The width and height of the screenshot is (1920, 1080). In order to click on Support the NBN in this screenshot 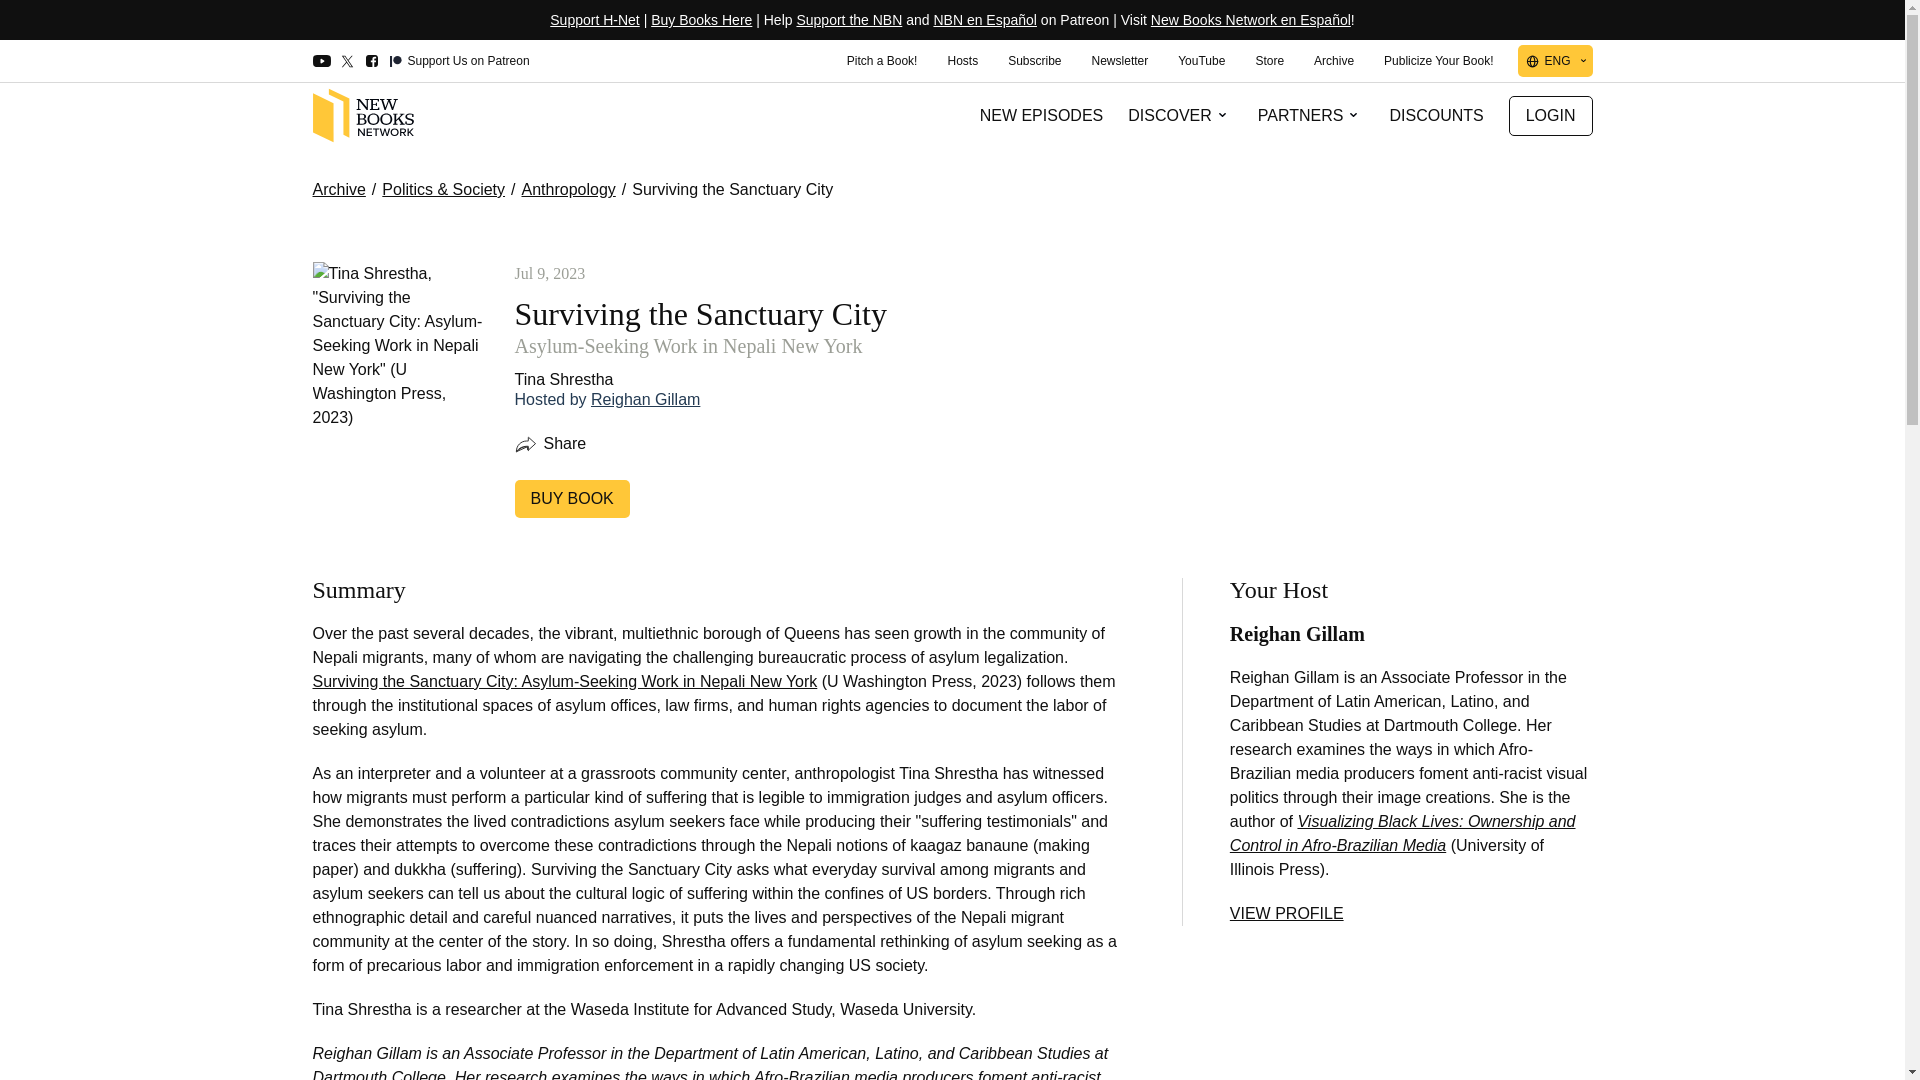, I will do `click(849, 20)`.